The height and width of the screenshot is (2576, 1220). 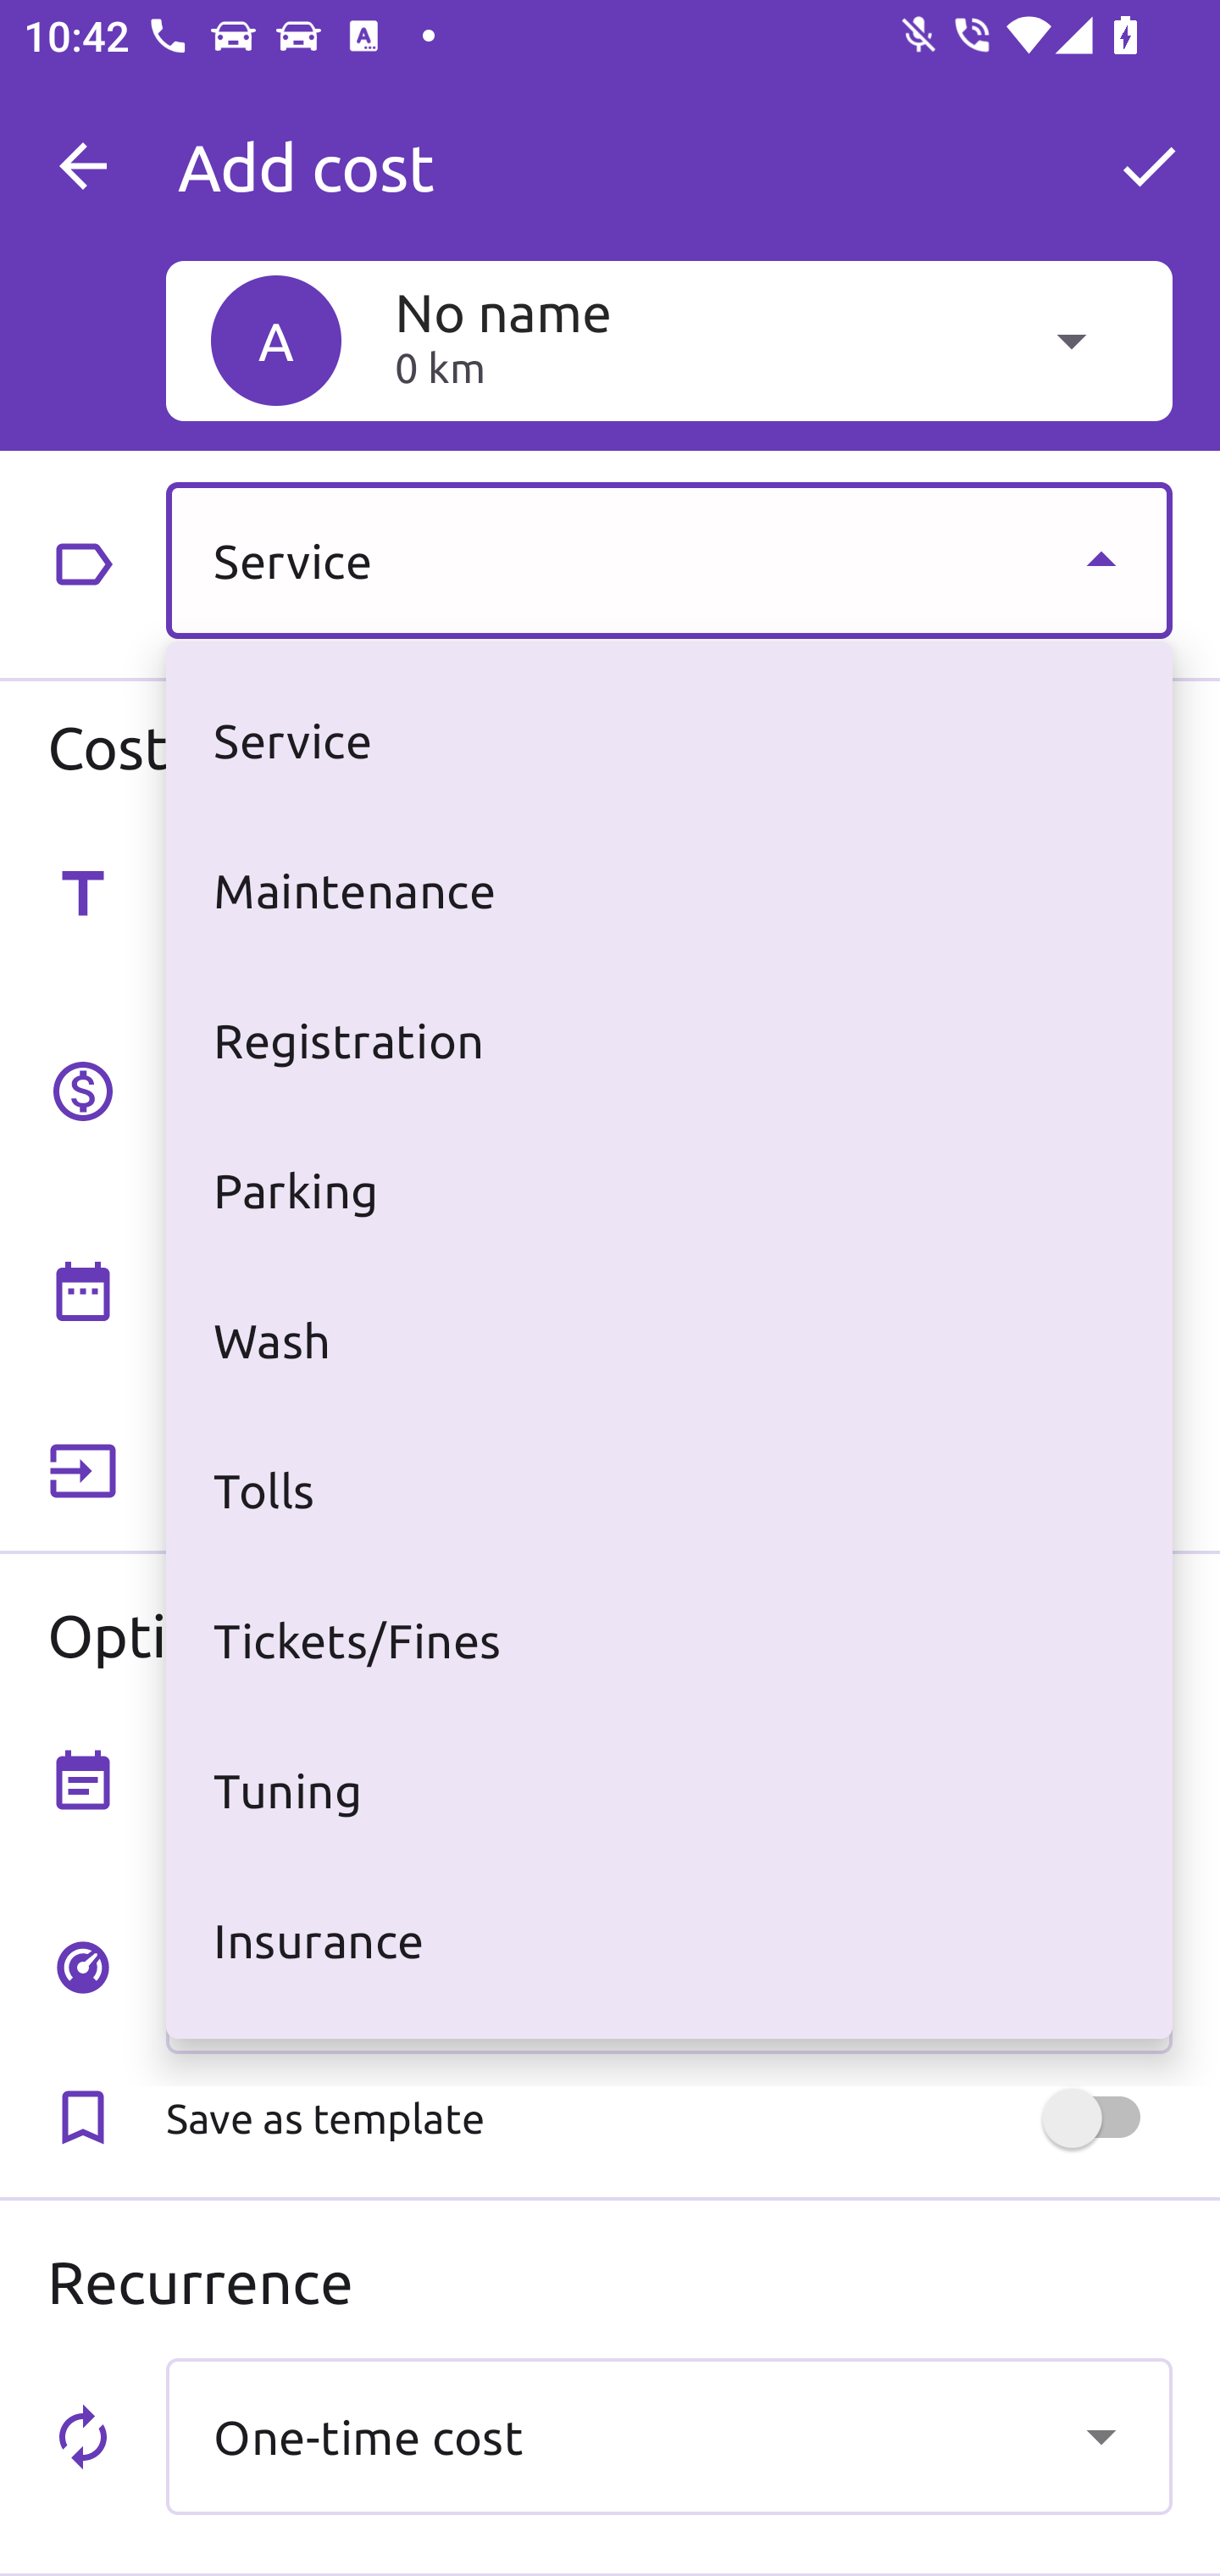 What do you see at coordinates (83, 166) in the screenshot?
I see `Navigate up` at bounding box center [83, 166].